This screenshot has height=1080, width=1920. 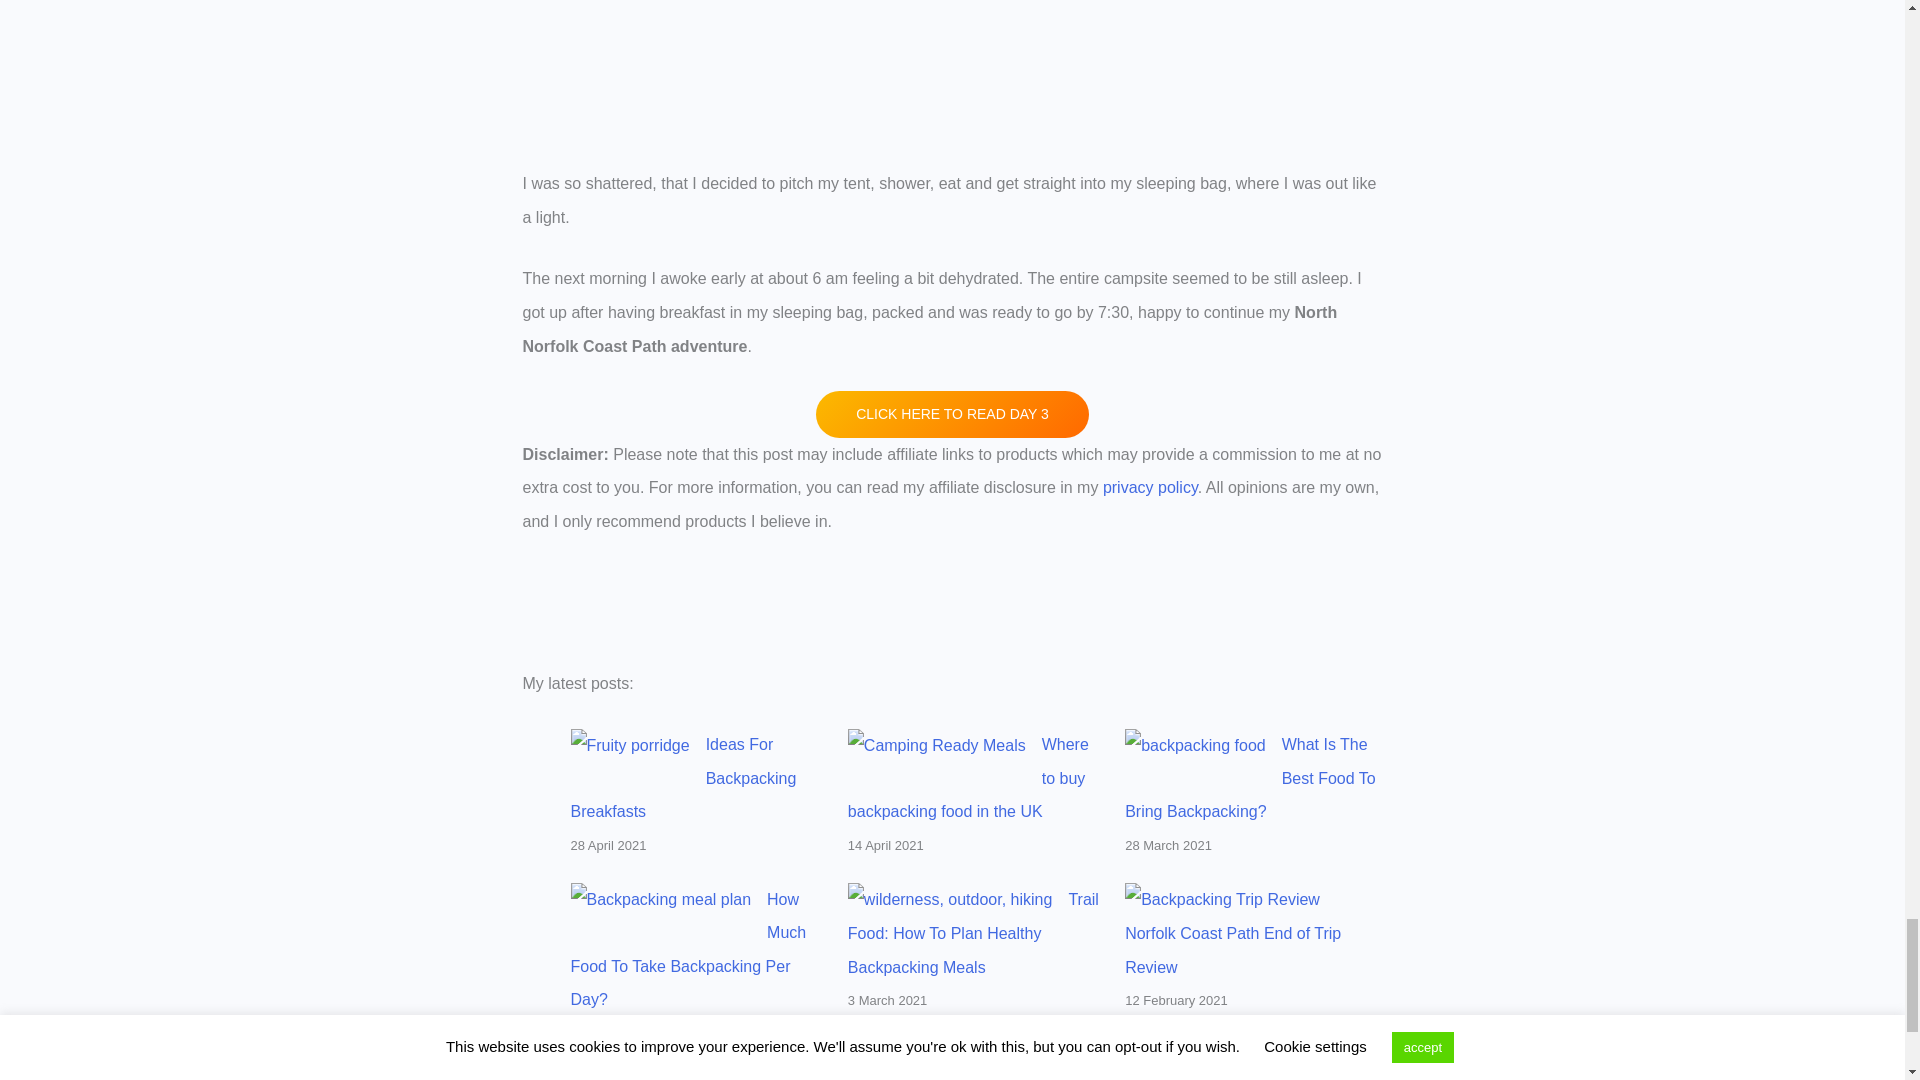 What do you see at coordinates (1150, 487) in the screenshot?
I see `privacy policy` at bounding box center [1150, 487].